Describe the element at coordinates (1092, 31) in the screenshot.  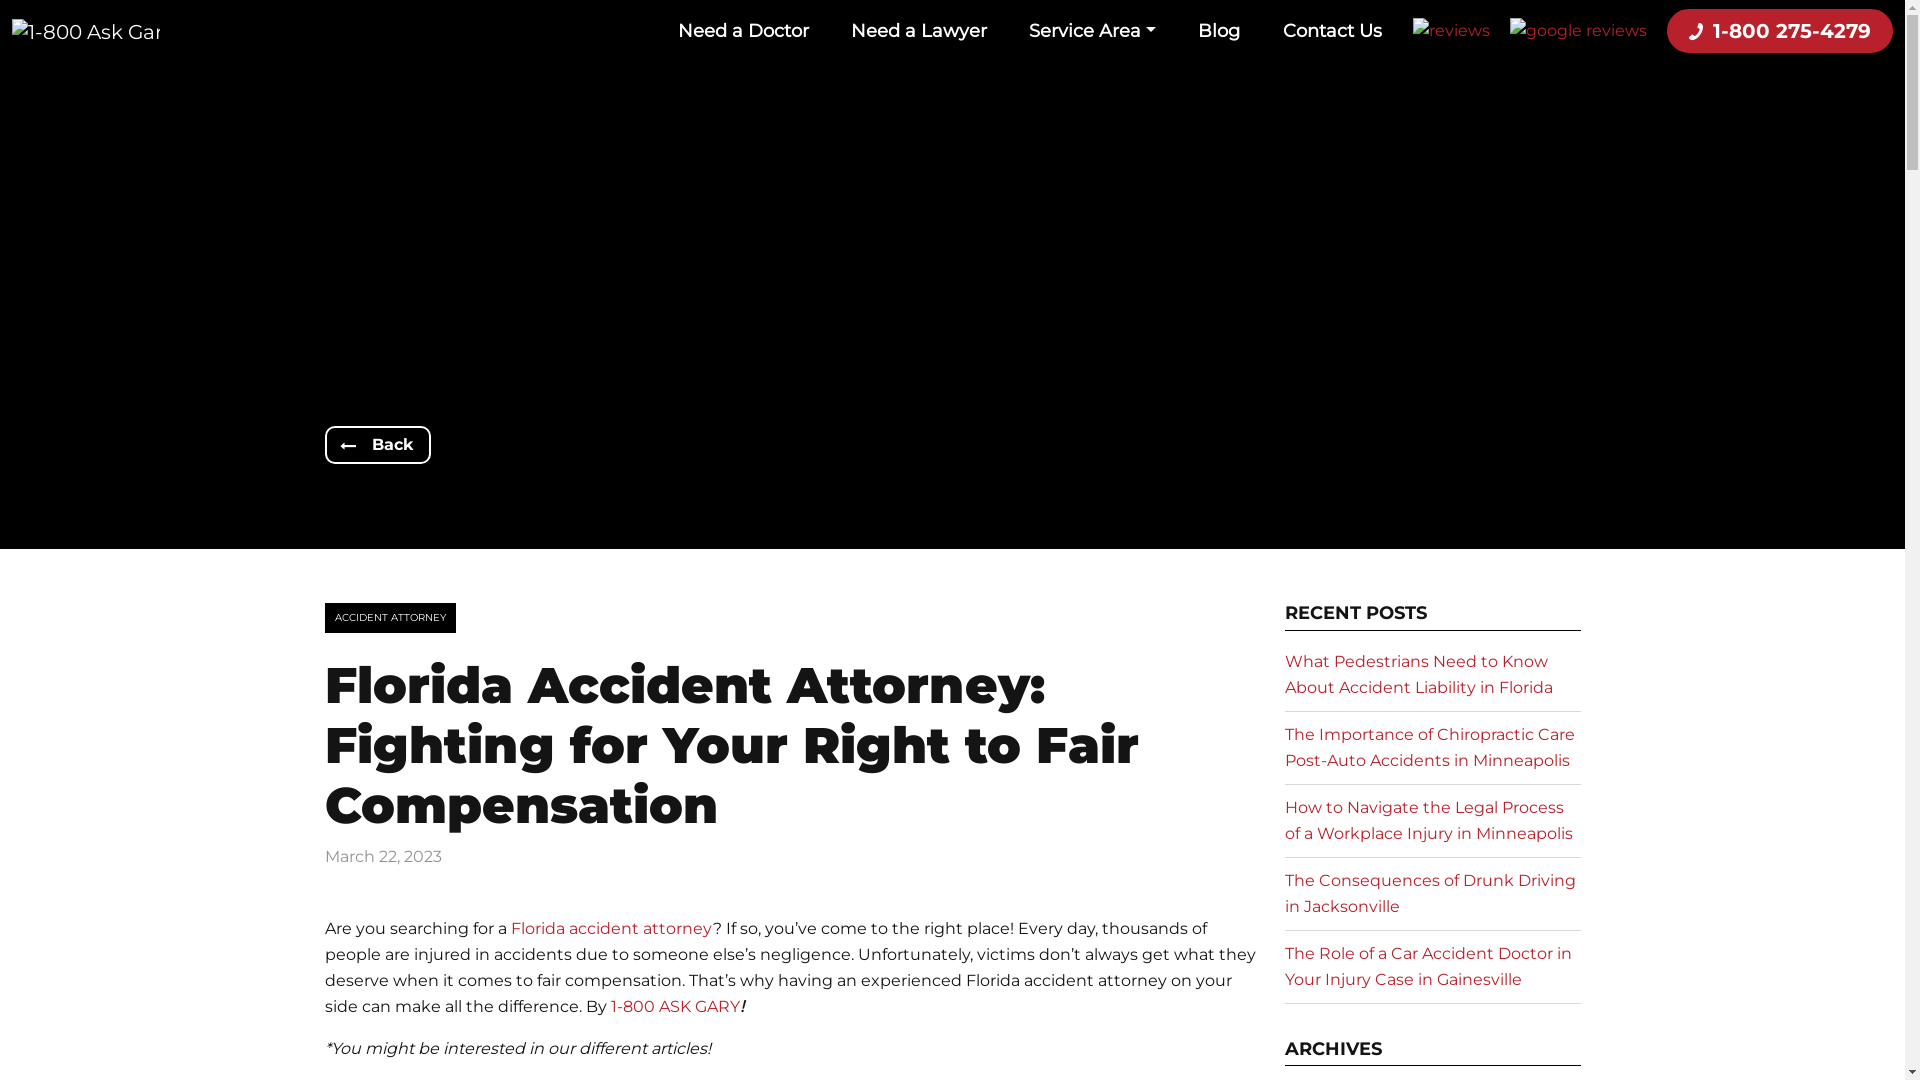
I see `Service Area` at that location.